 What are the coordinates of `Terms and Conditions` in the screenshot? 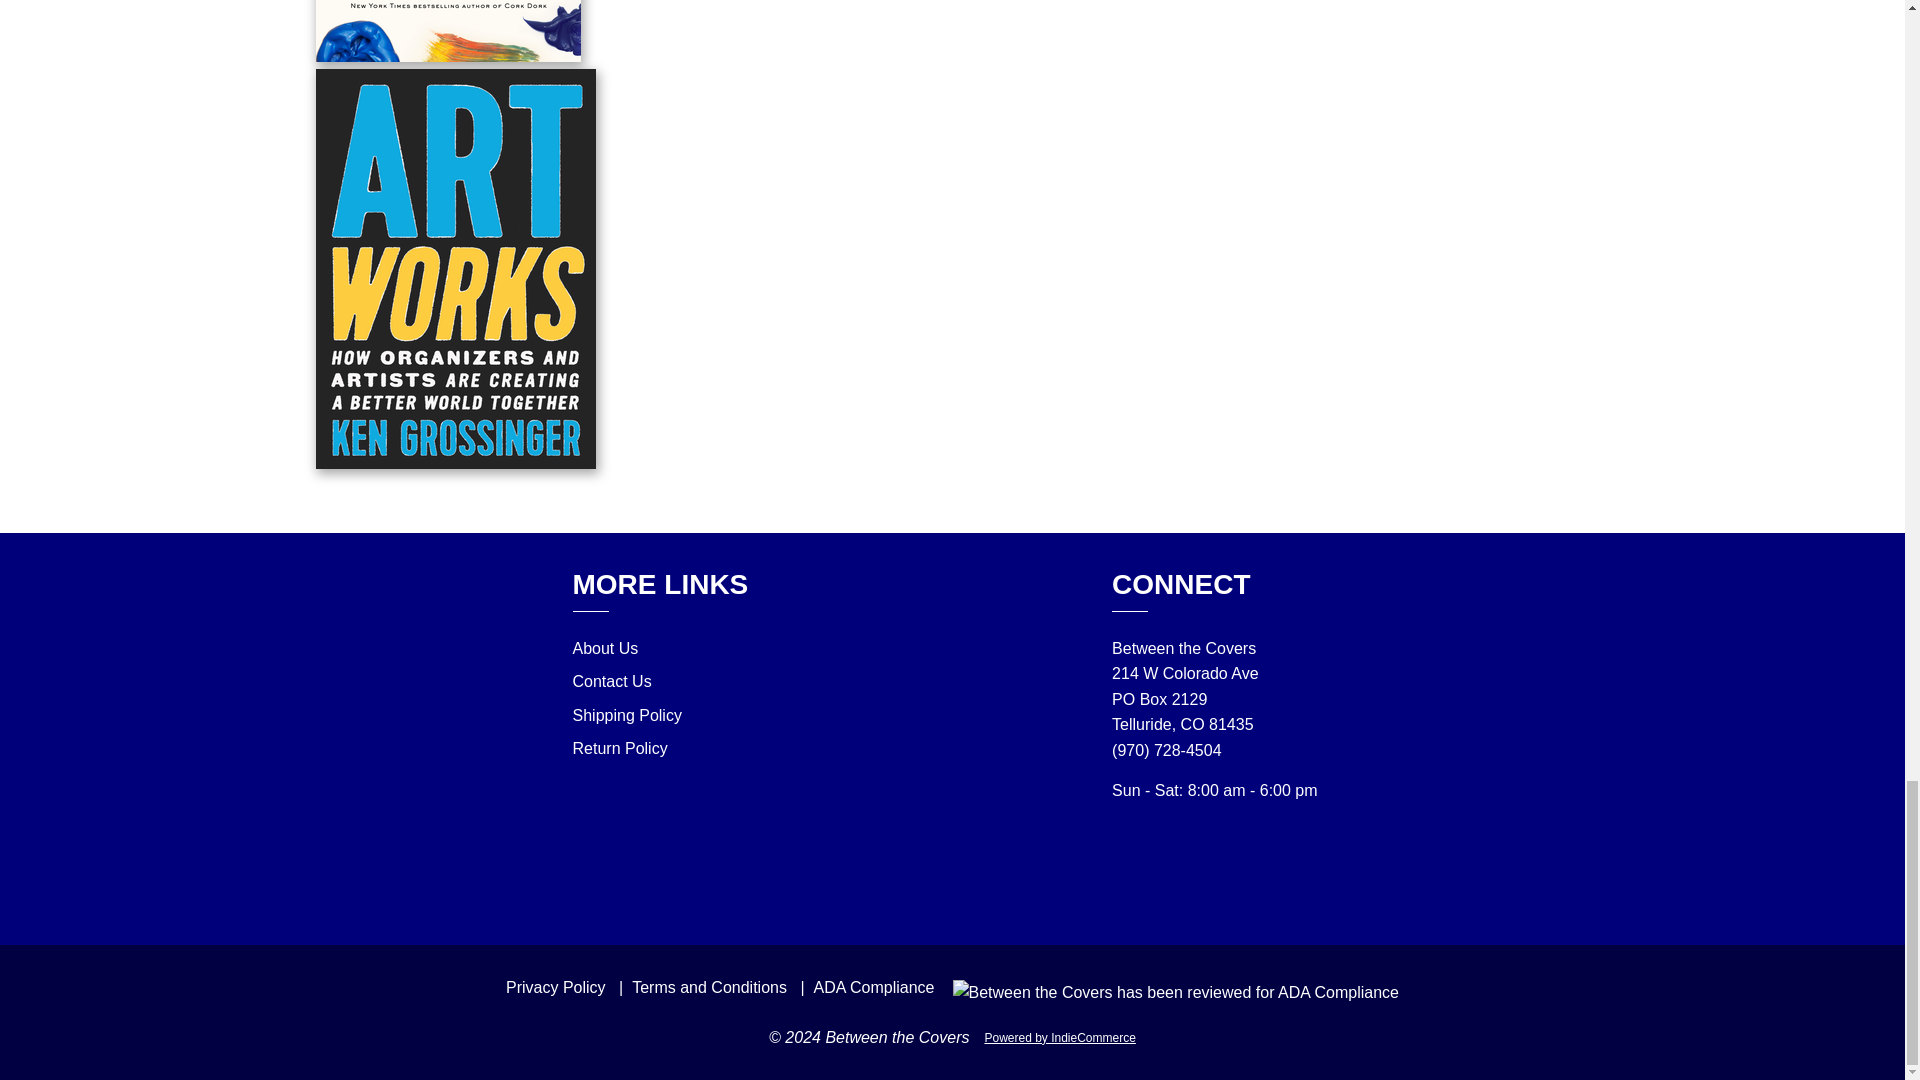 It's located at (709, 986).